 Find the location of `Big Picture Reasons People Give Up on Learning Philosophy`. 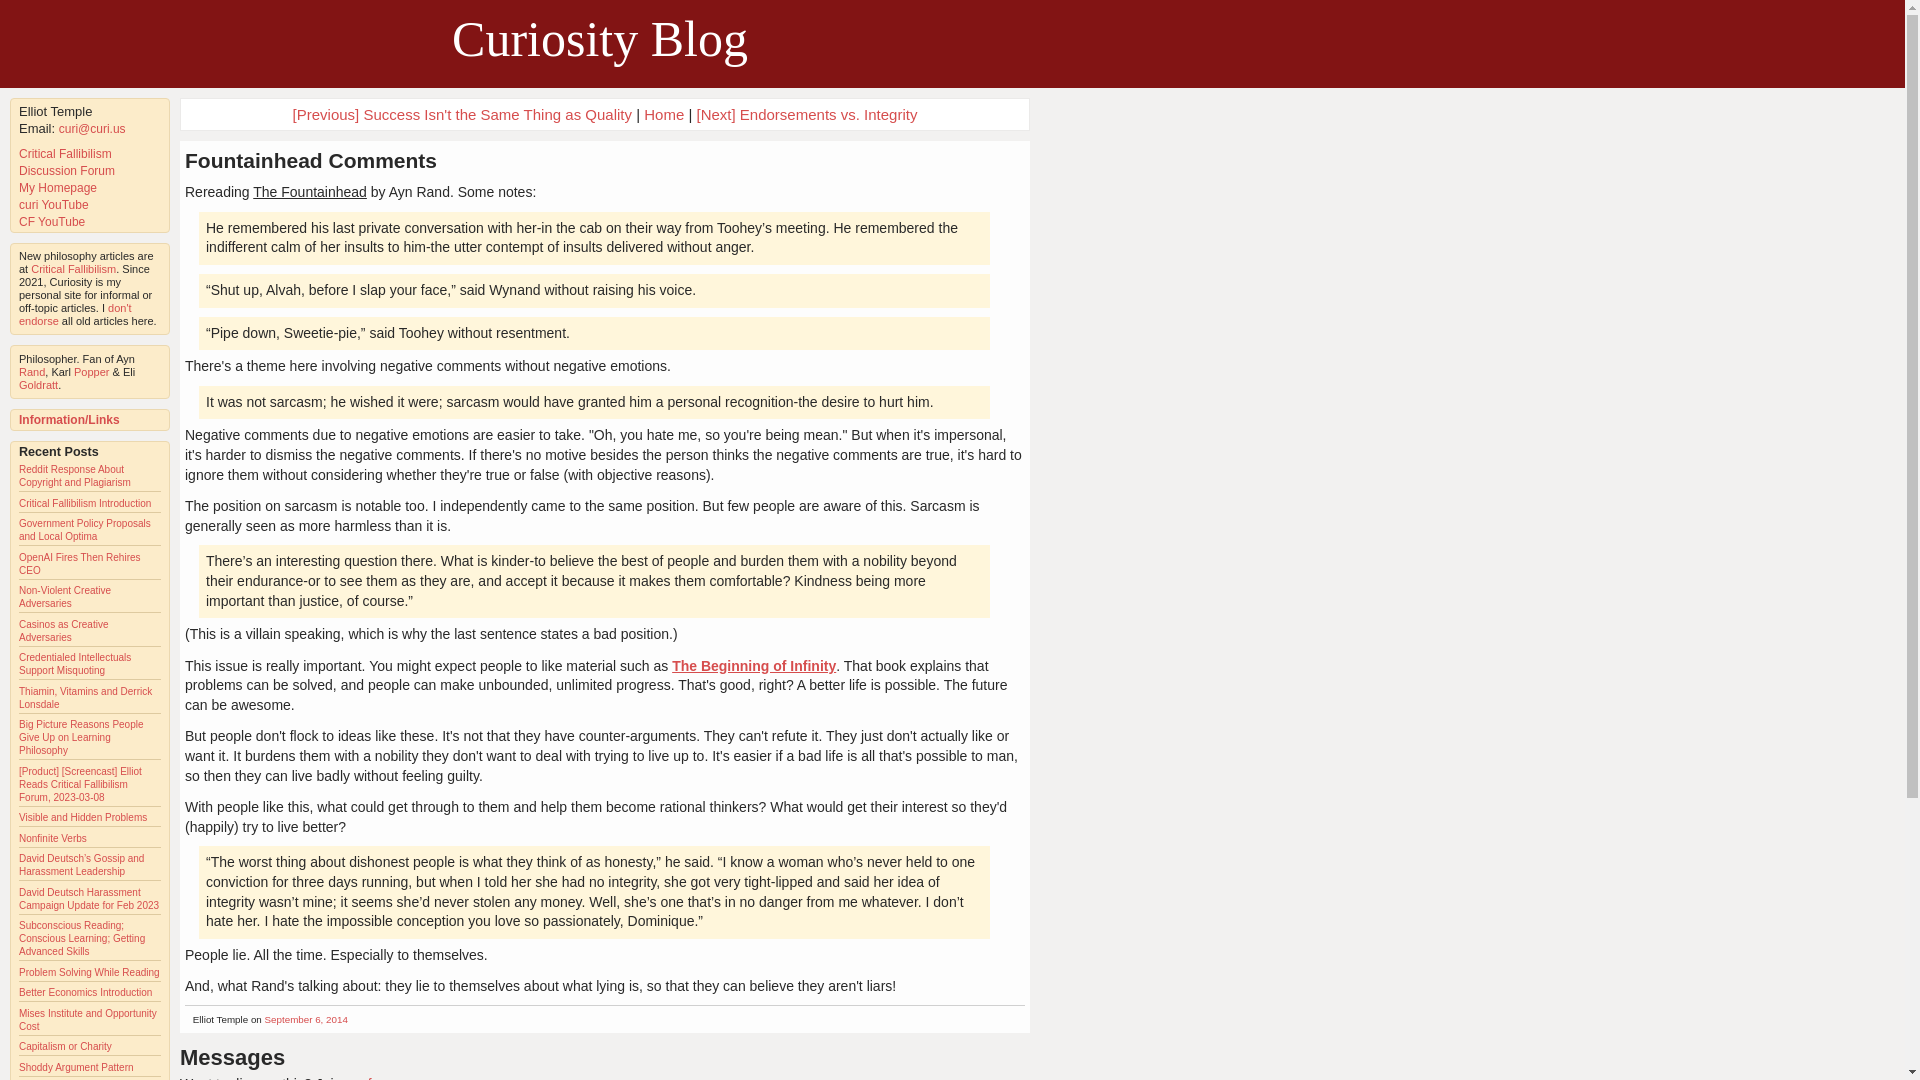

Big Picture Reasons People Give Up on Learning Philosophy is located at coordinates (82, 738).